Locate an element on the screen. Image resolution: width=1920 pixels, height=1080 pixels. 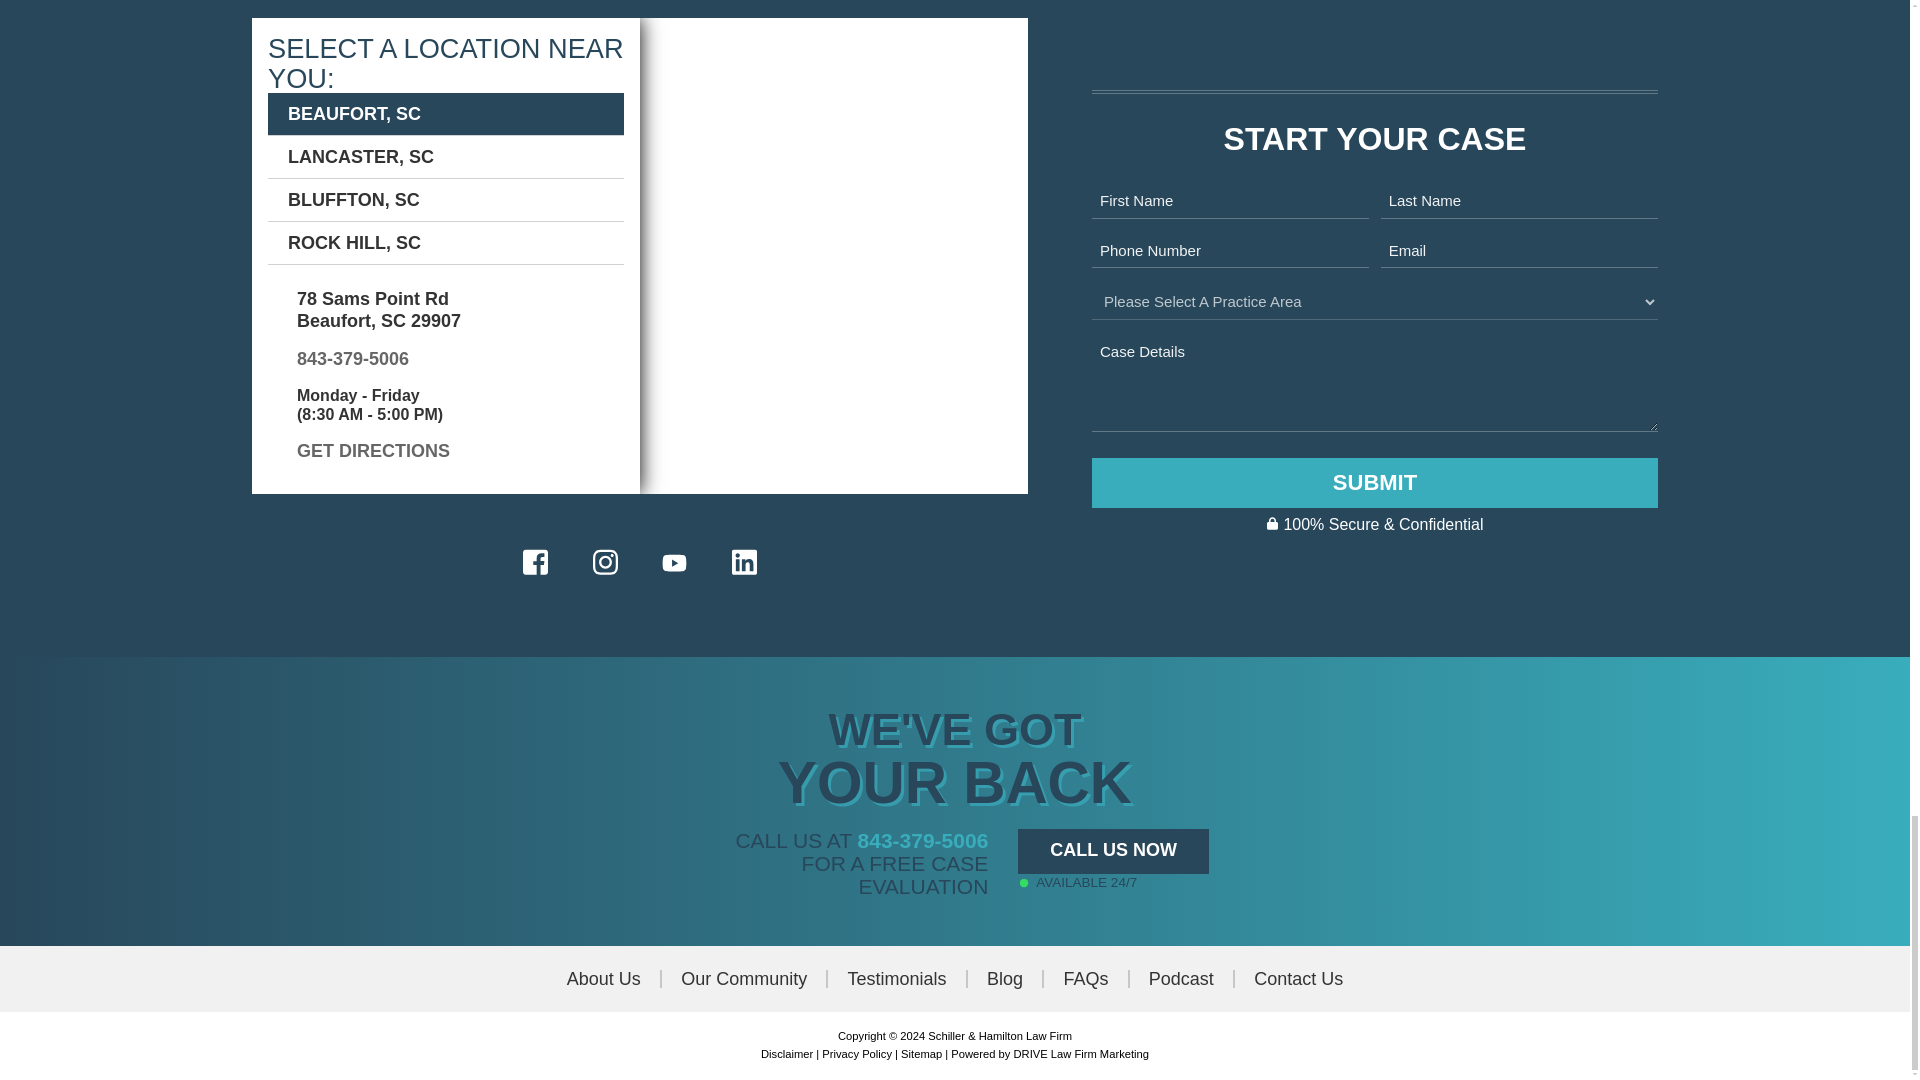
LinkedIn is located at coordinates (744, 562).